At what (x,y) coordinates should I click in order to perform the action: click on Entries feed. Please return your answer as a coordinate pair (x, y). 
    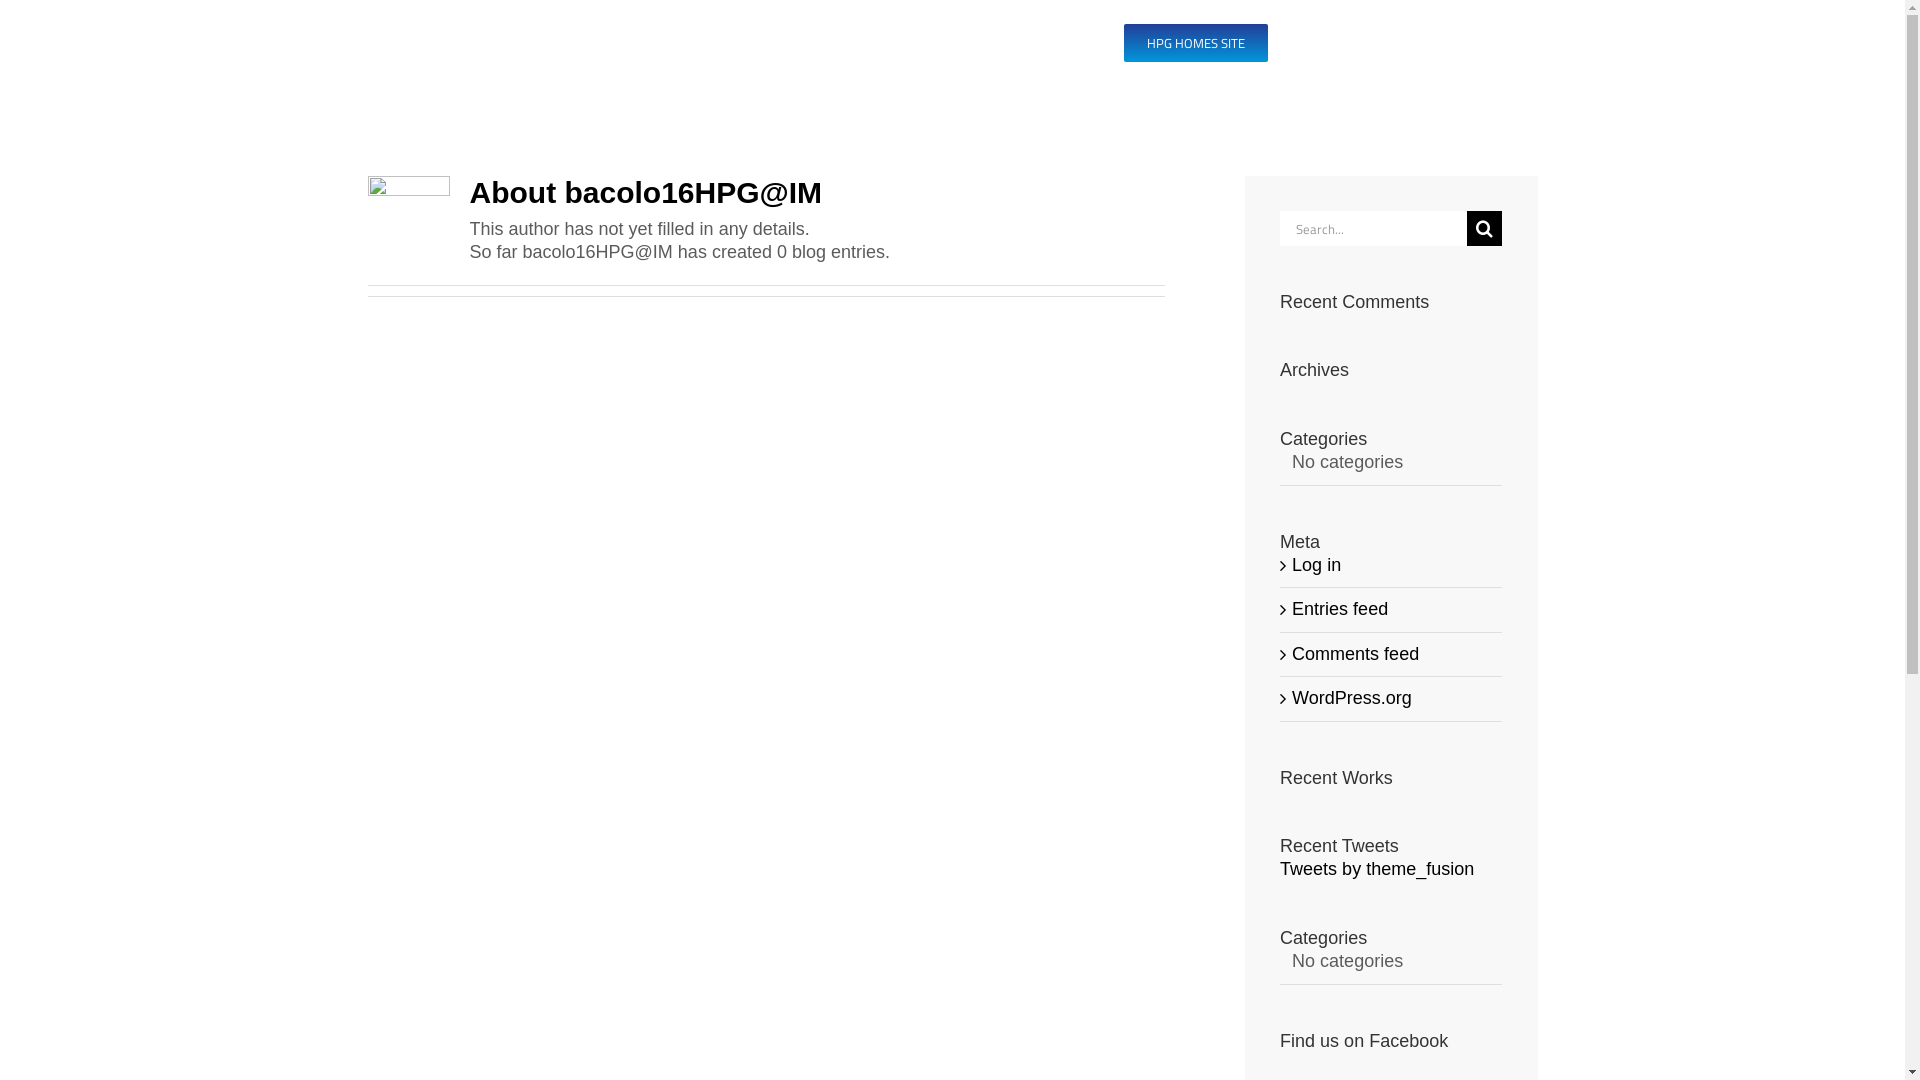
    Looking at the image, I should click on (1340, 609).